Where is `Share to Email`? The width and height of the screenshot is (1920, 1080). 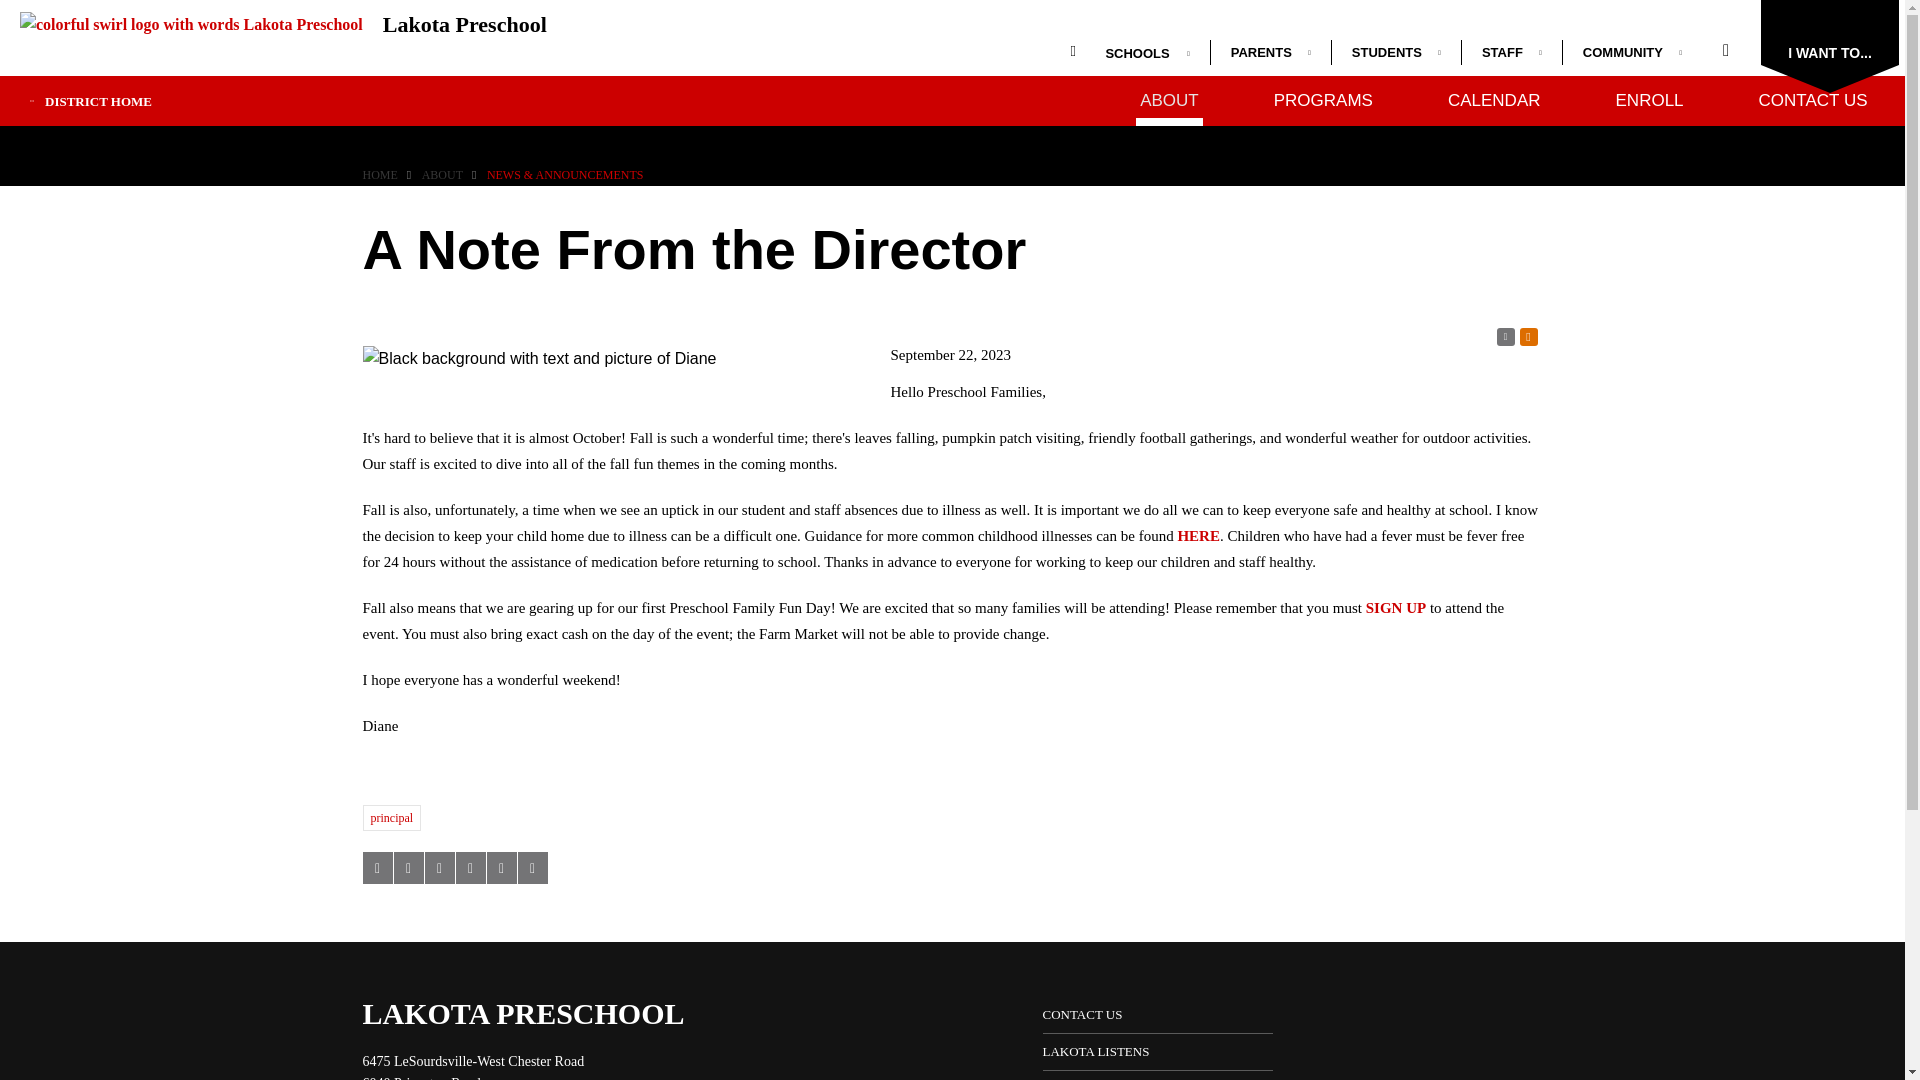
Share to Email is located at coordinates (500, 868).